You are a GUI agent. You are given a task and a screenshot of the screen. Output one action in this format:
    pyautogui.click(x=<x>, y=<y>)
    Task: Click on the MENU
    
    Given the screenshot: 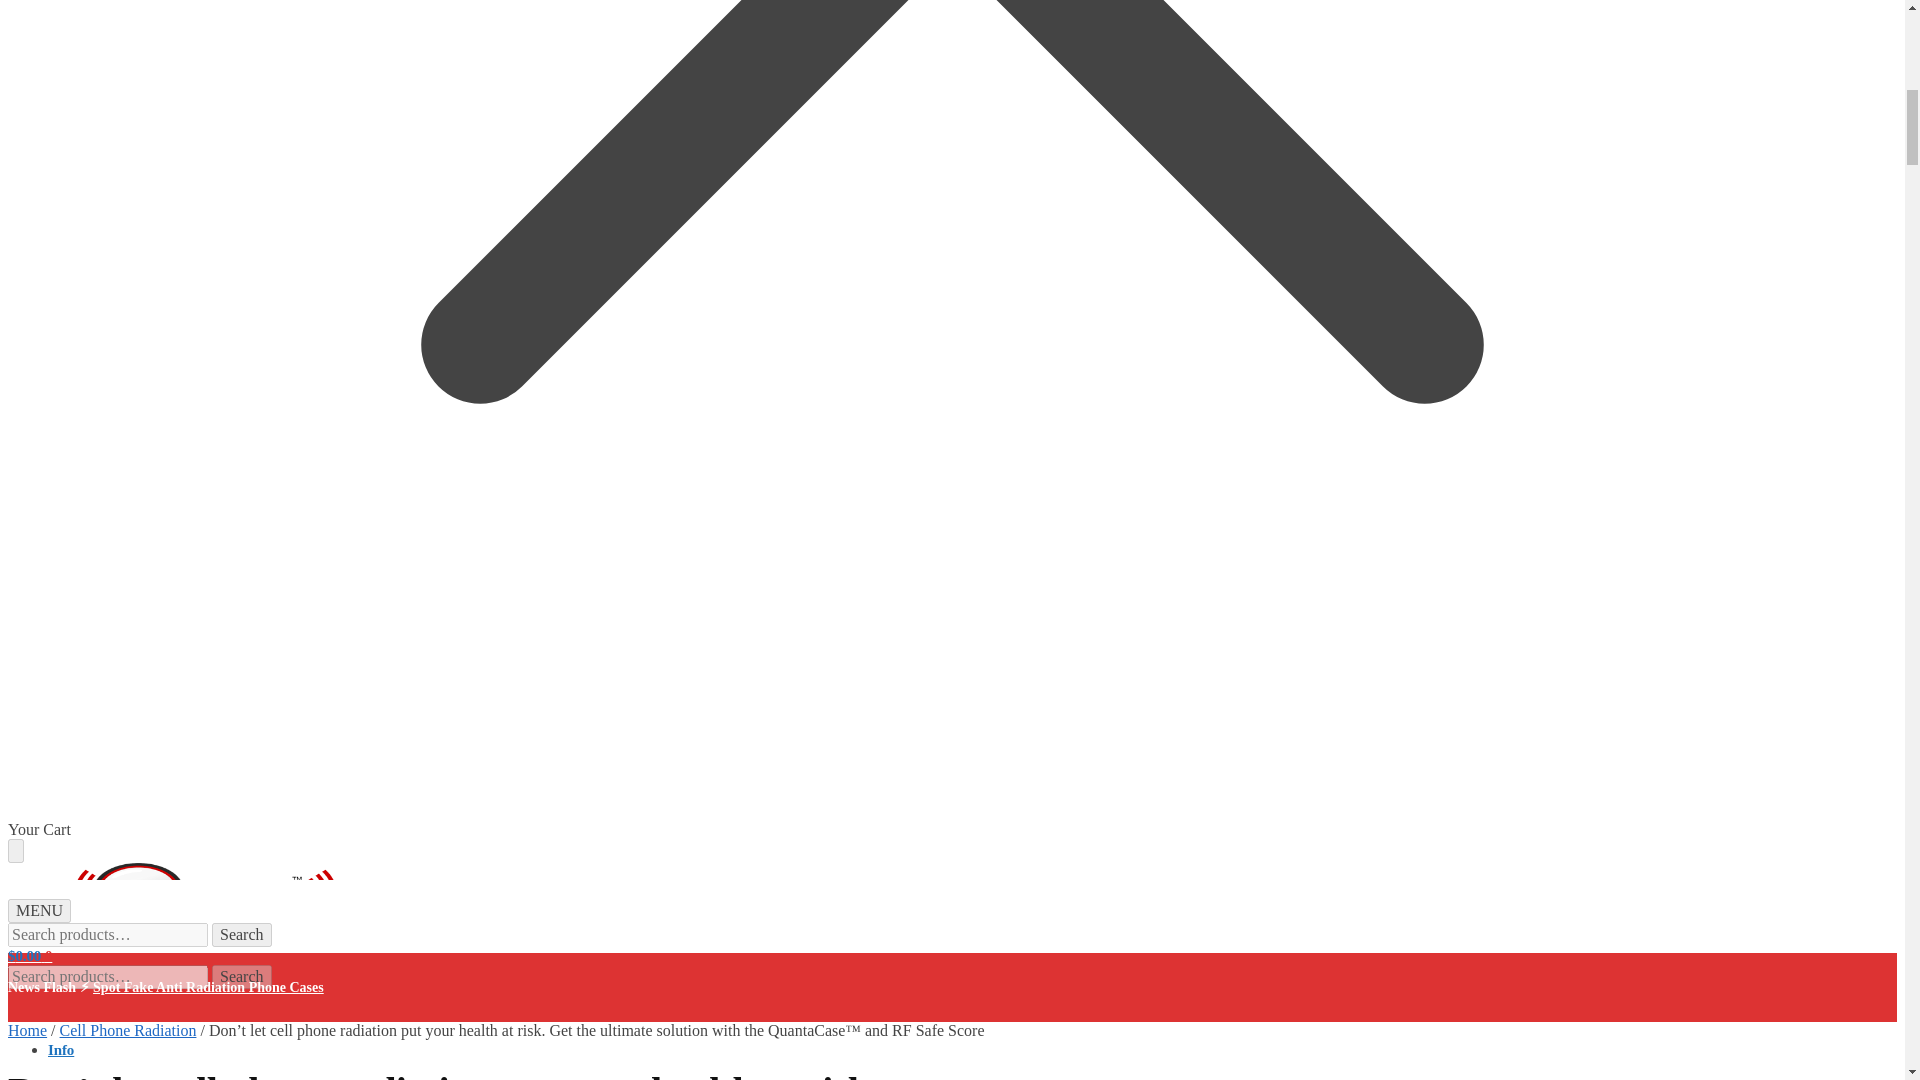 What is the action you would take?
    pyautogui.click(x=39, y=910)
    